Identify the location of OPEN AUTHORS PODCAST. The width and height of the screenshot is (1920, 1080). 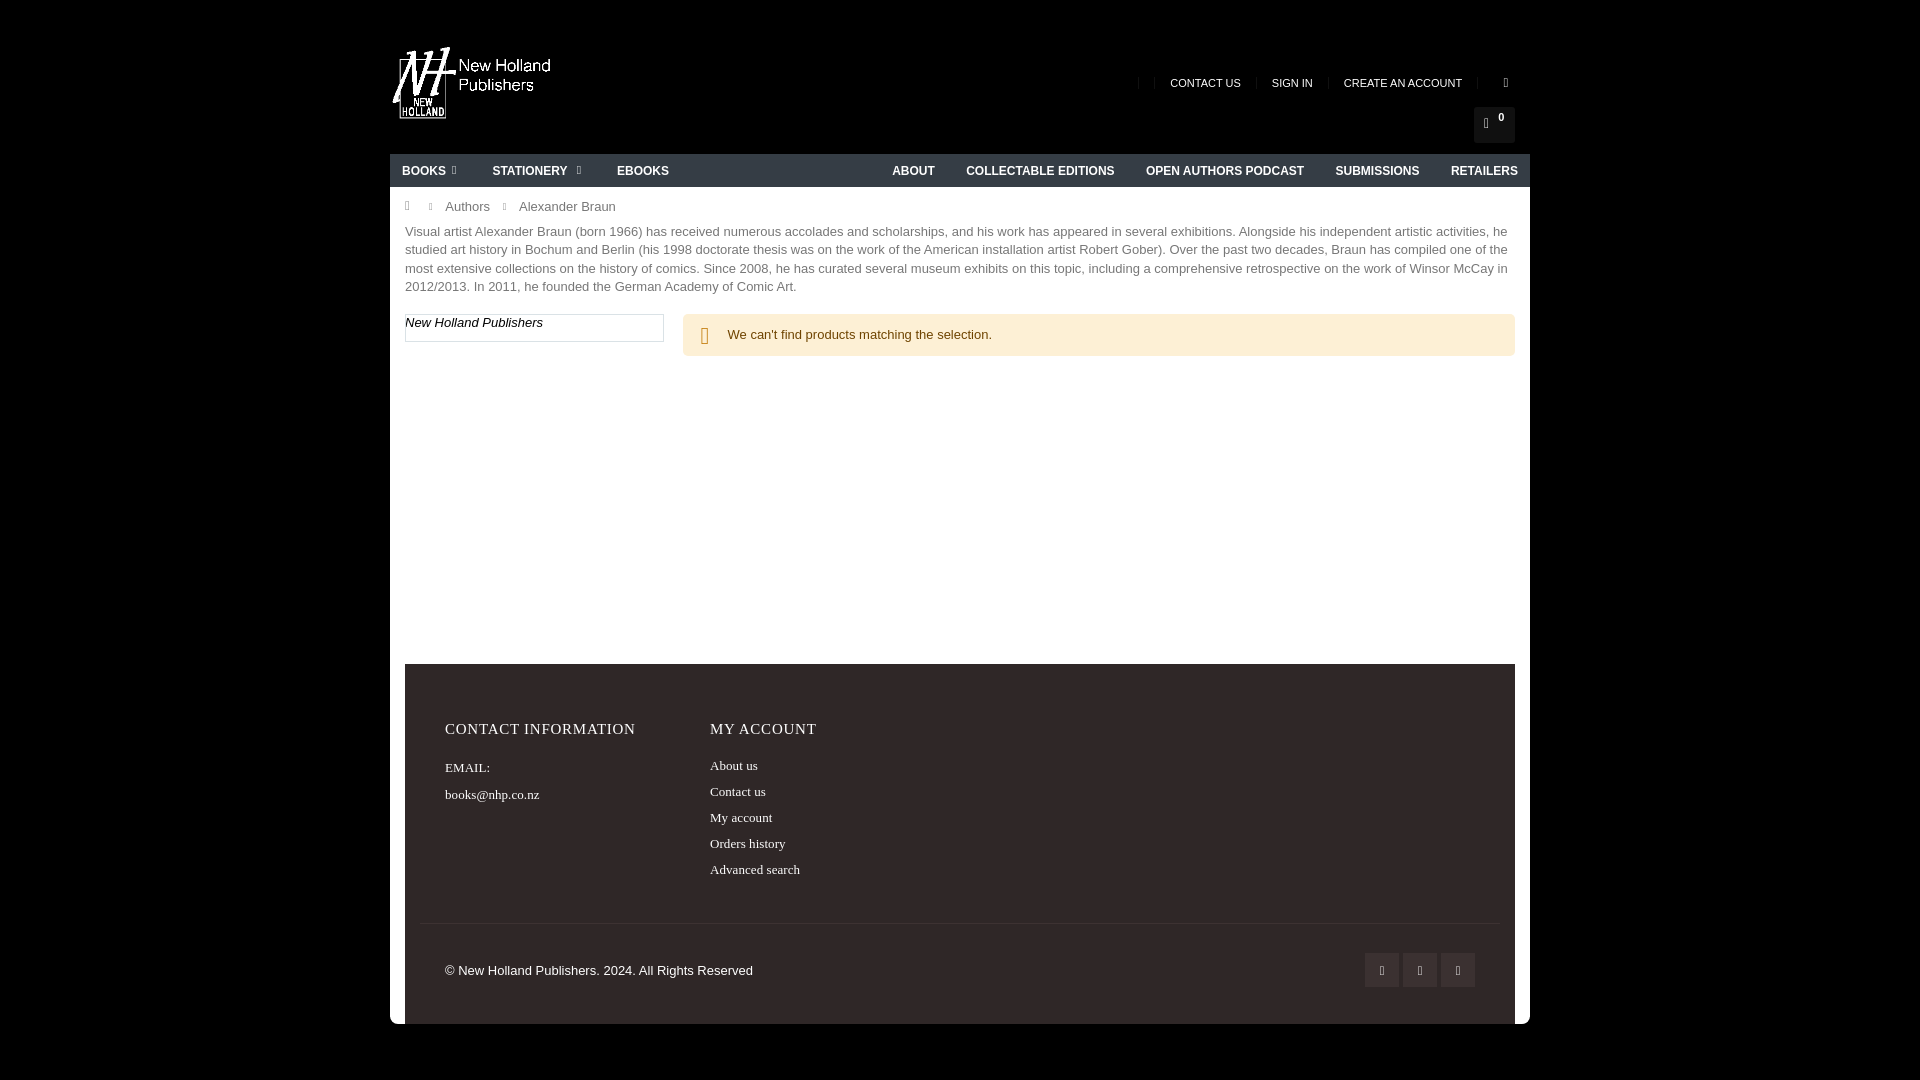
(1224, 170).